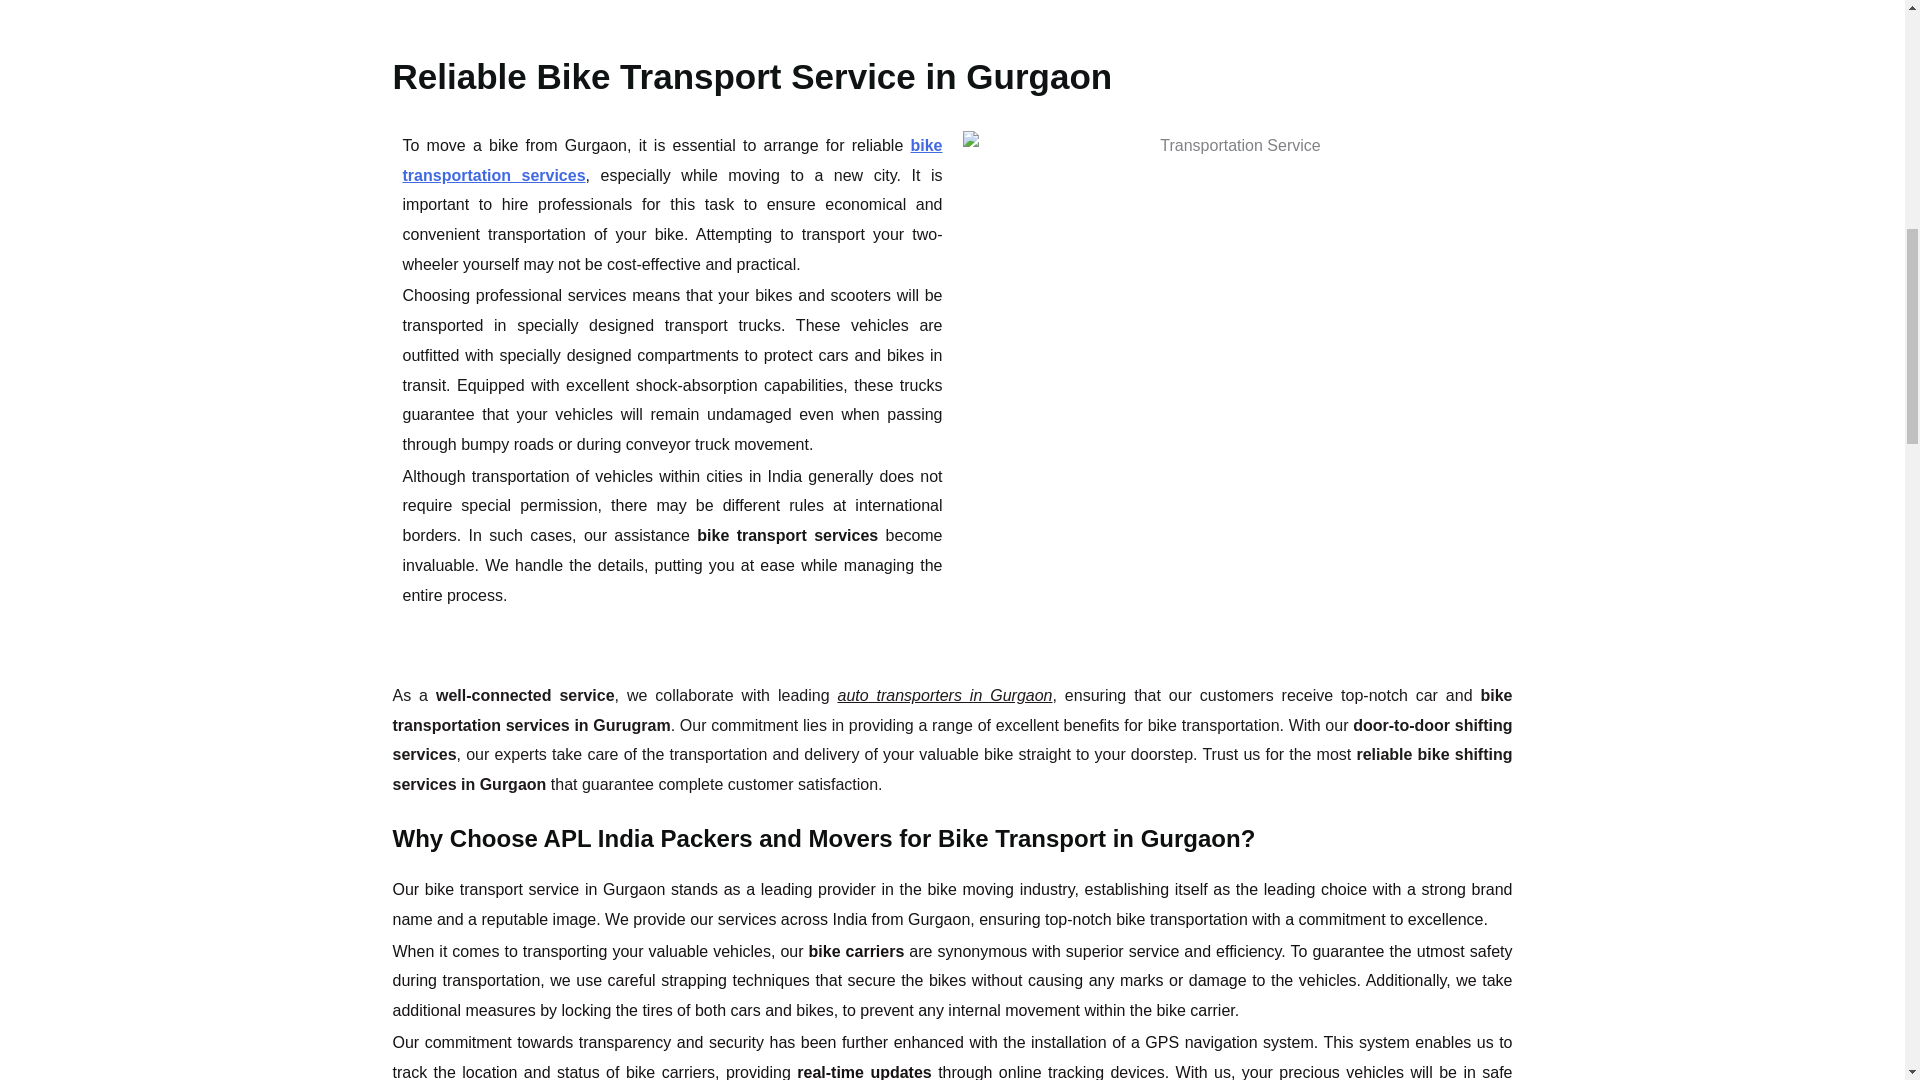 The image size is (1920, 1080). What do you see at coordinates (672, 160) in the screenshot?
I see `bike transportation services` at bounding box center [672, 160].